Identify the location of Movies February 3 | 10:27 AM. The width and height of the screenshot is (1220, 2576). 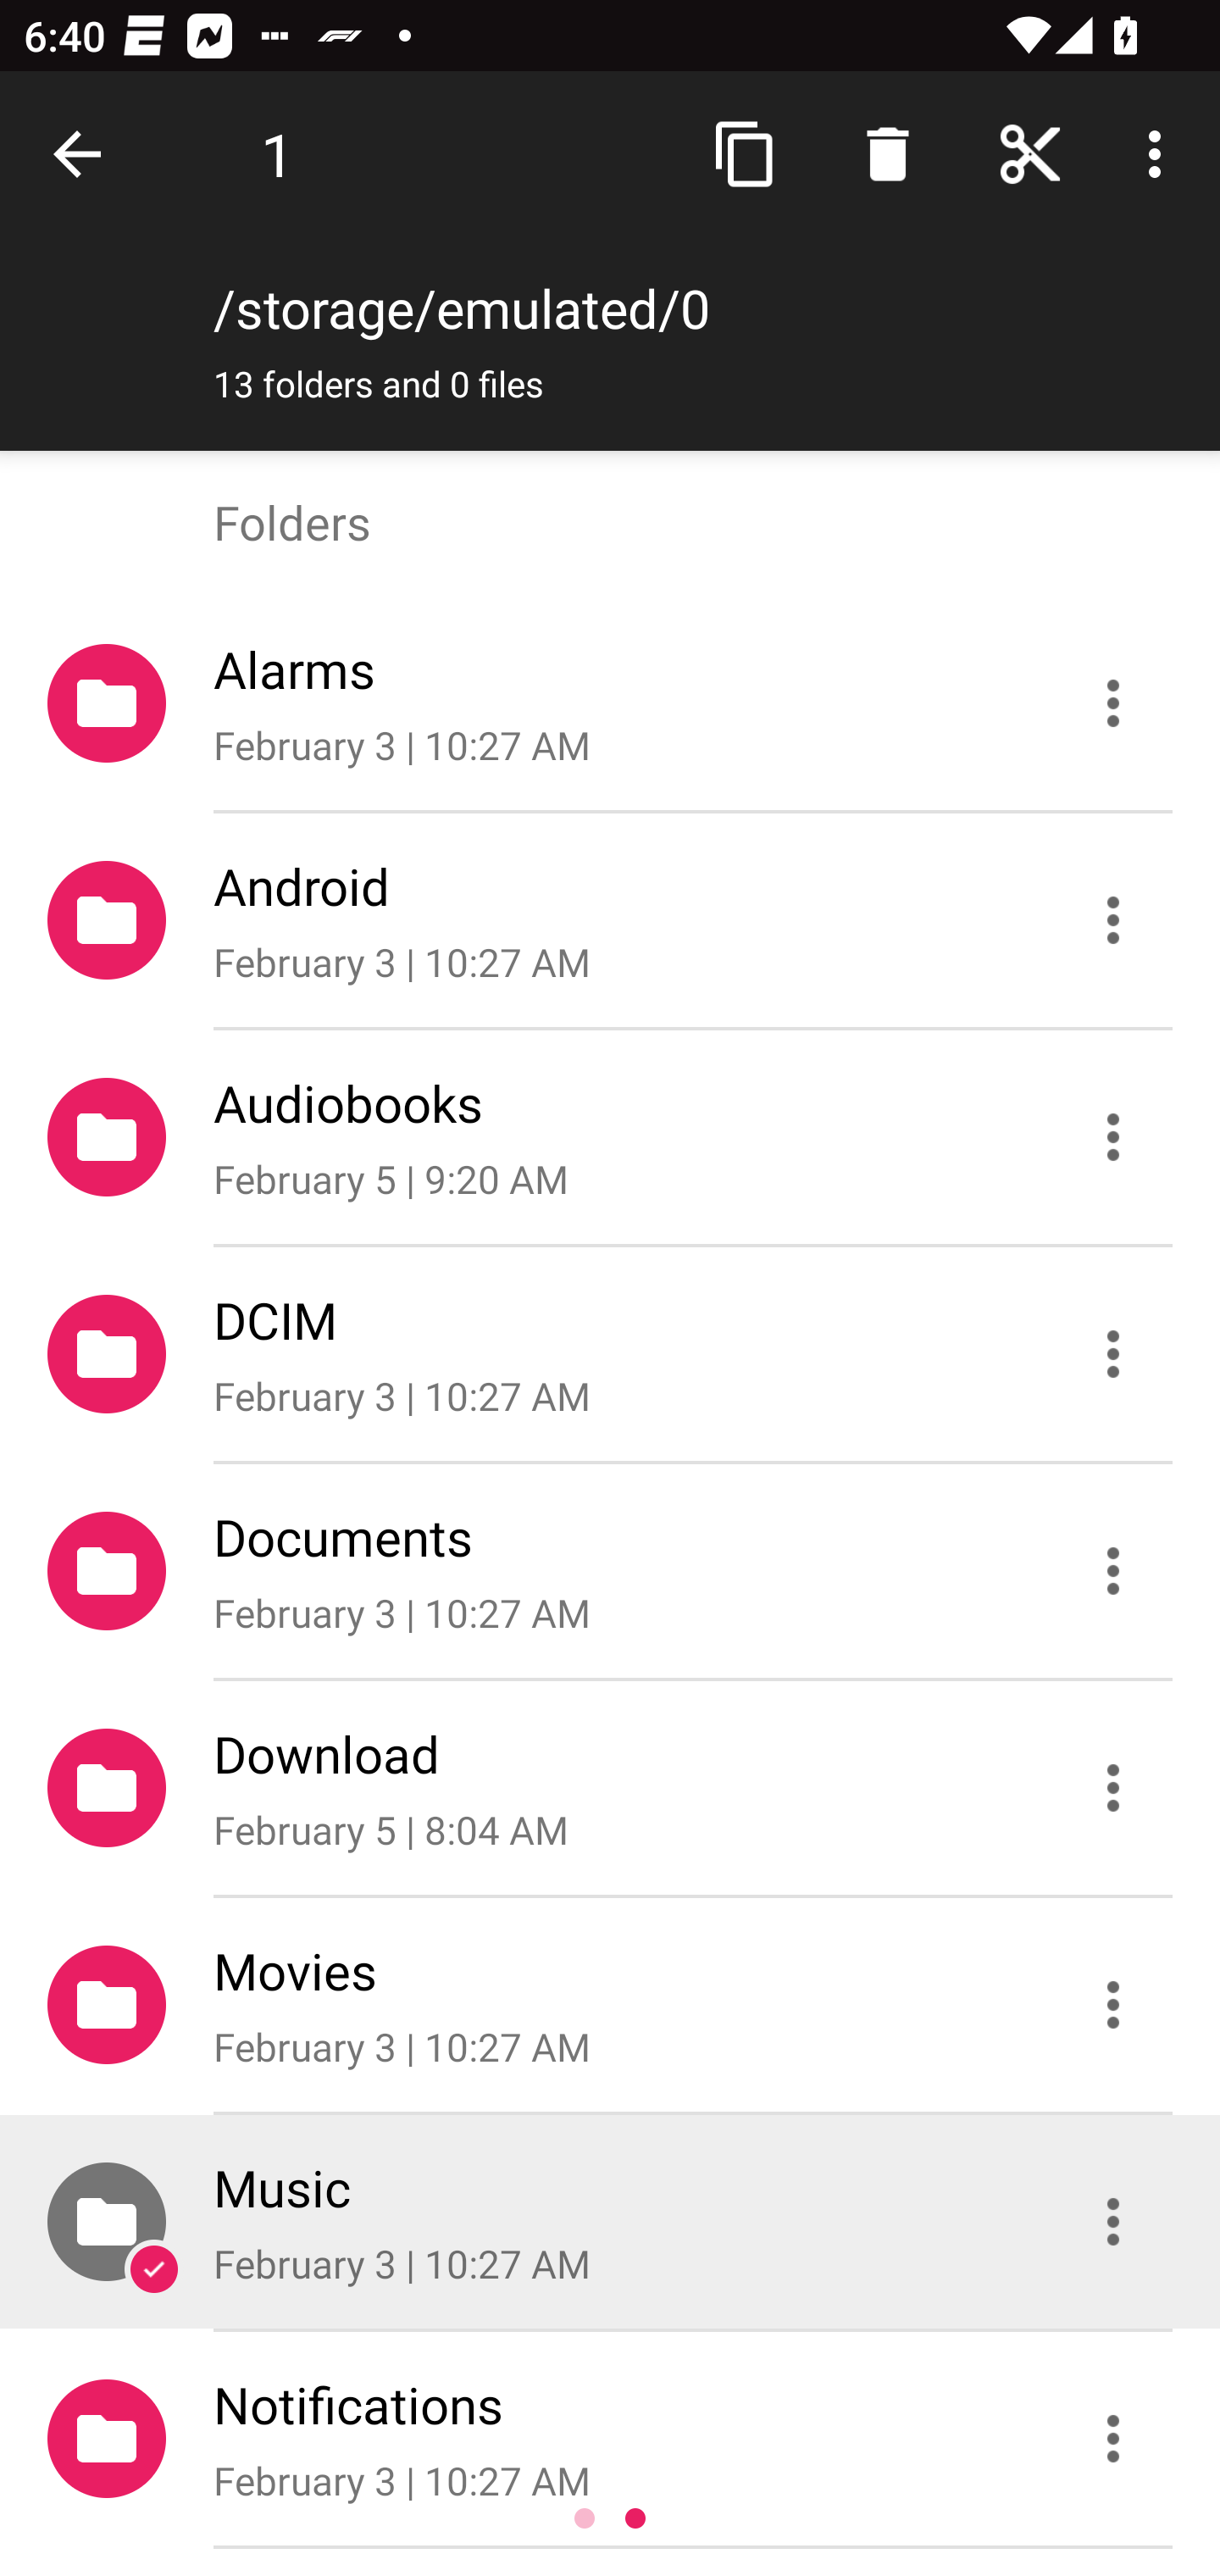
(610, 2005).